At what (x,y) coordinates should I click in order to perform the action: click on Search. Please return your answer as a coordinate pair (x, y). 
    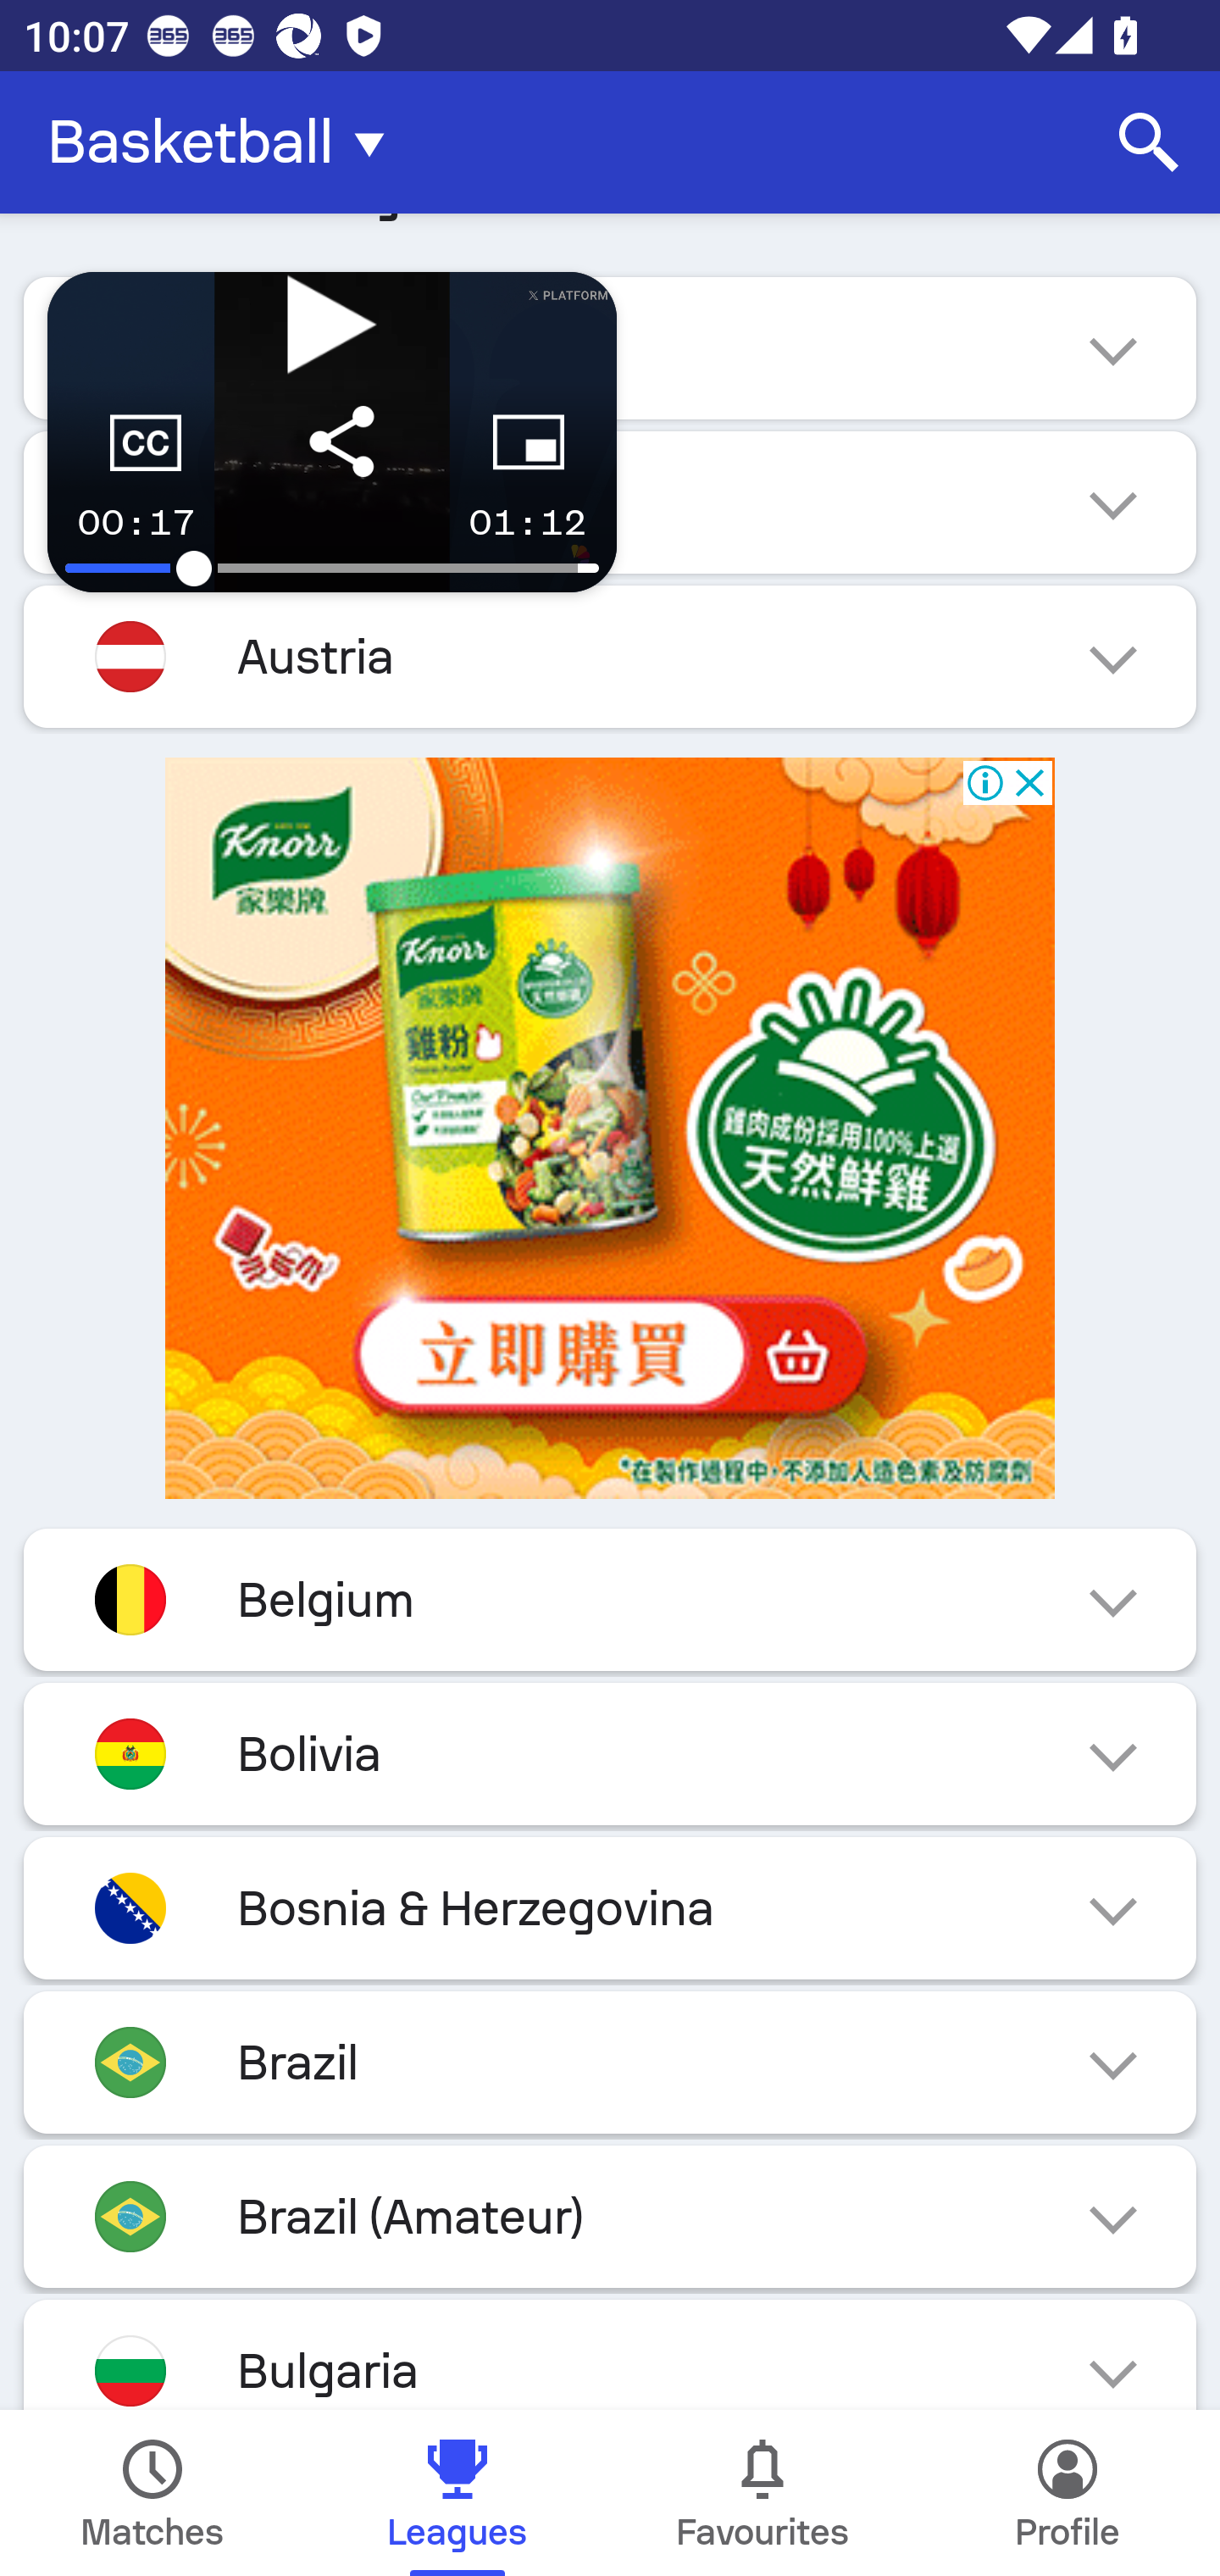
    Looking at the image, I should click on (1149, 142).